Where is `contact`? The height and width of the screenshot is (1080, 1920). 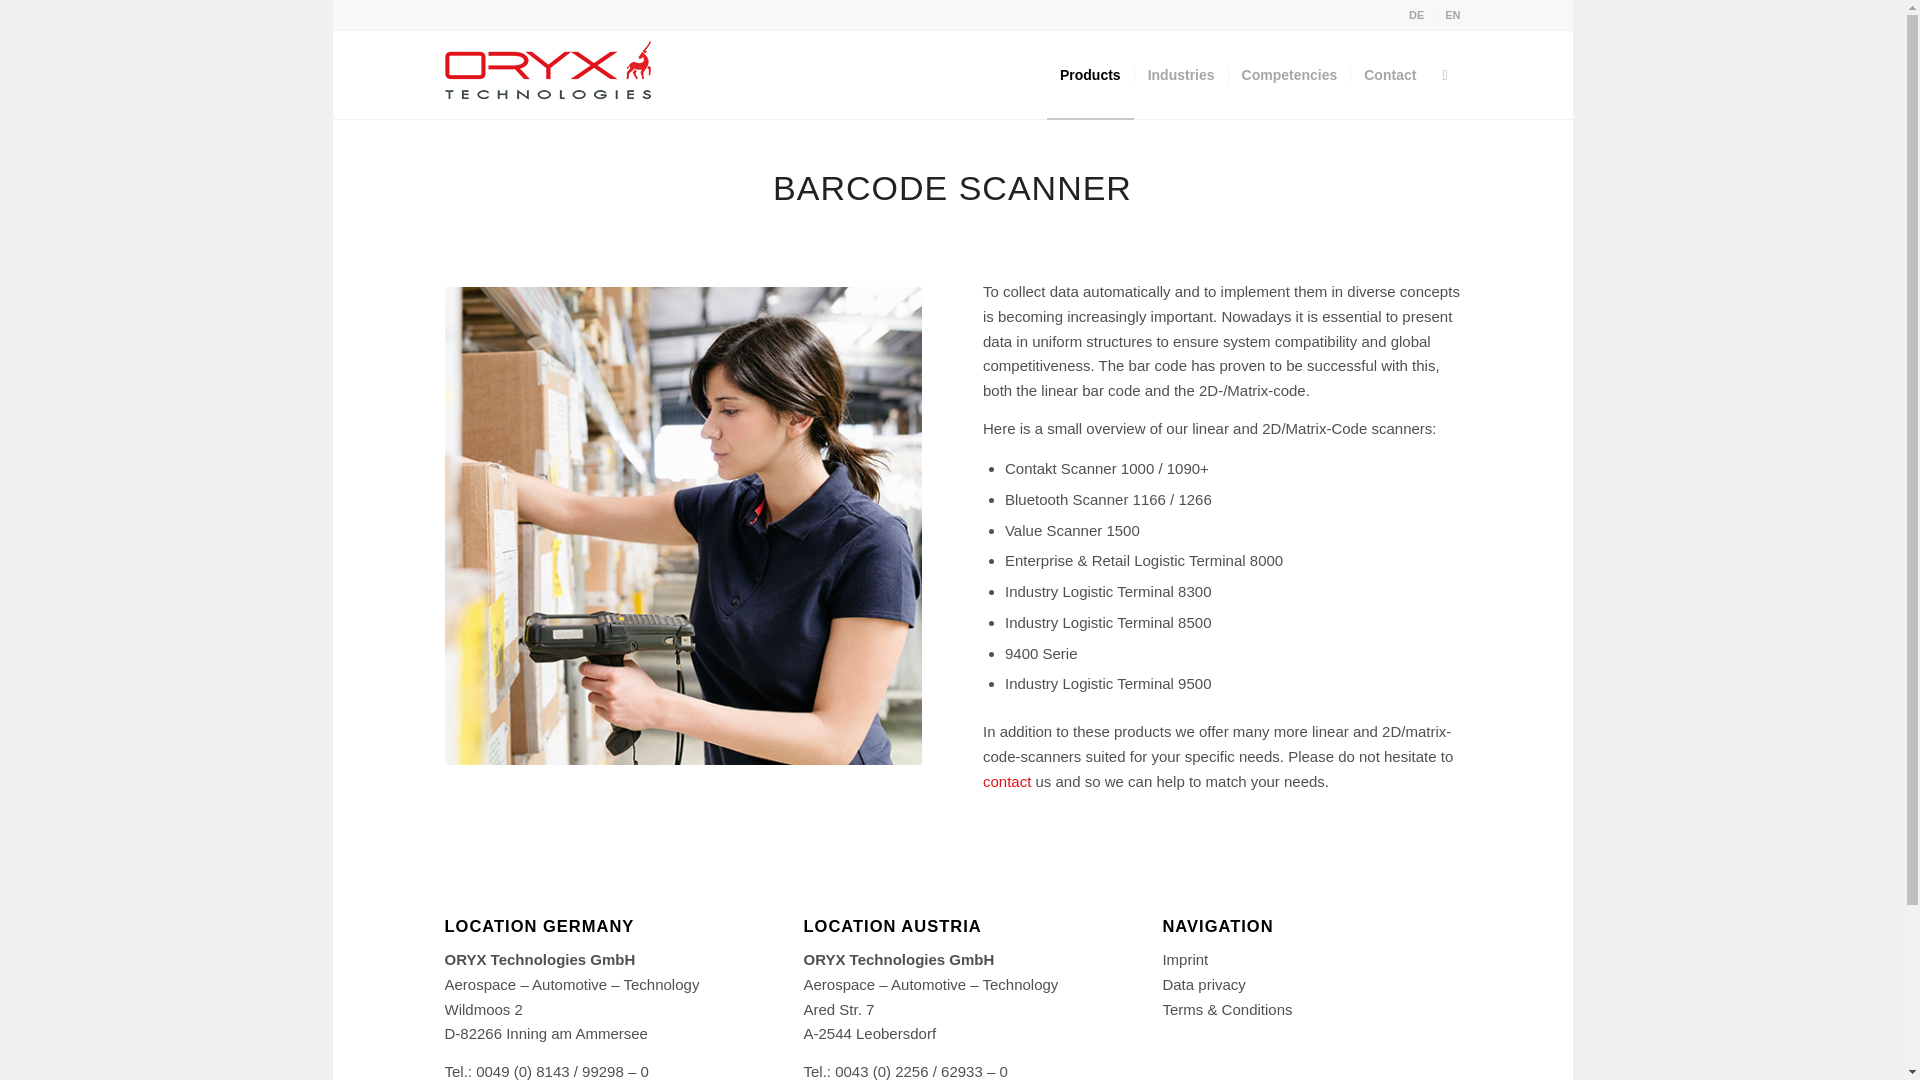
contact is located at coordinates (1007, 781).